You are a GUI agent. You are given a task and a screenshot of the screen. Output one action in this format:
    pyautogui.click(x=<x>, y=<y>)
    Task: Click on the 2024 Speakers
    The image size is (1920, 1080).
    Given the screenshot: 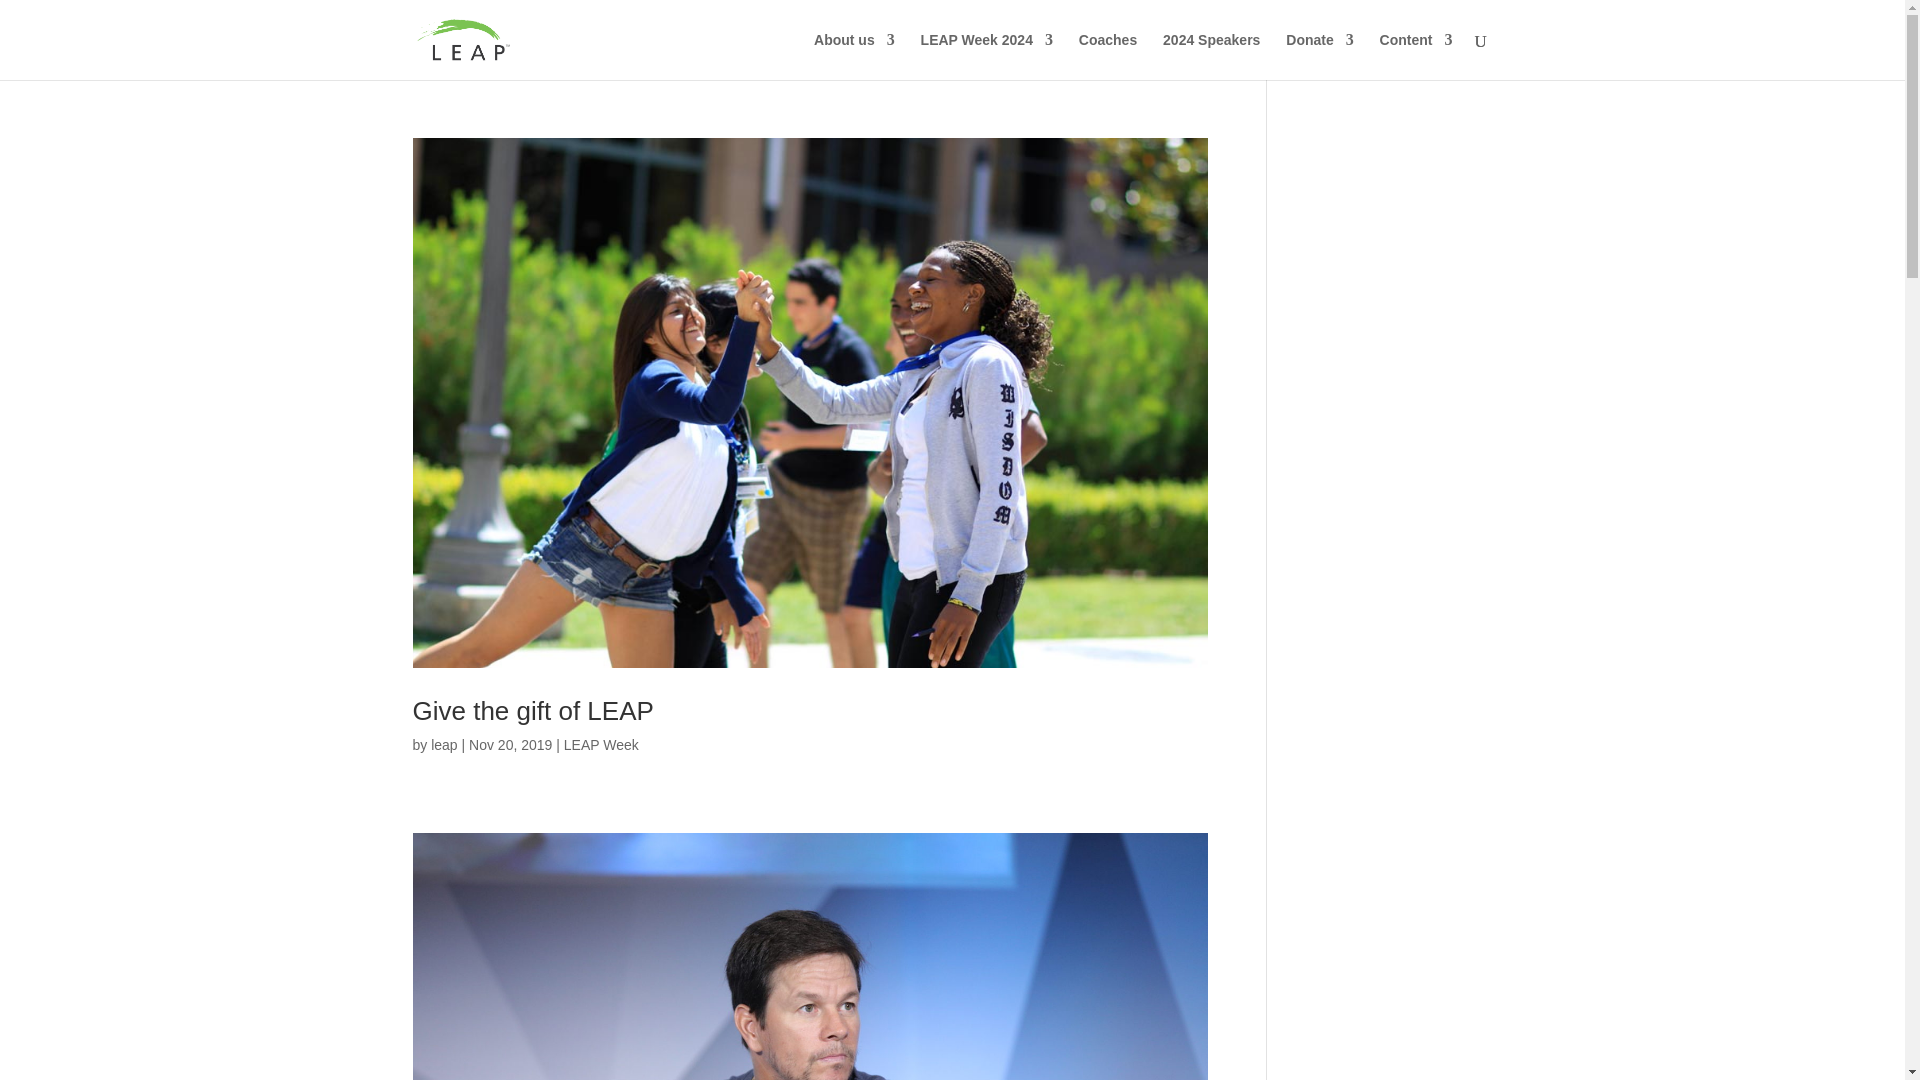 What is the action you would take?
    pyautogui.click(x=1211, y=56)
    